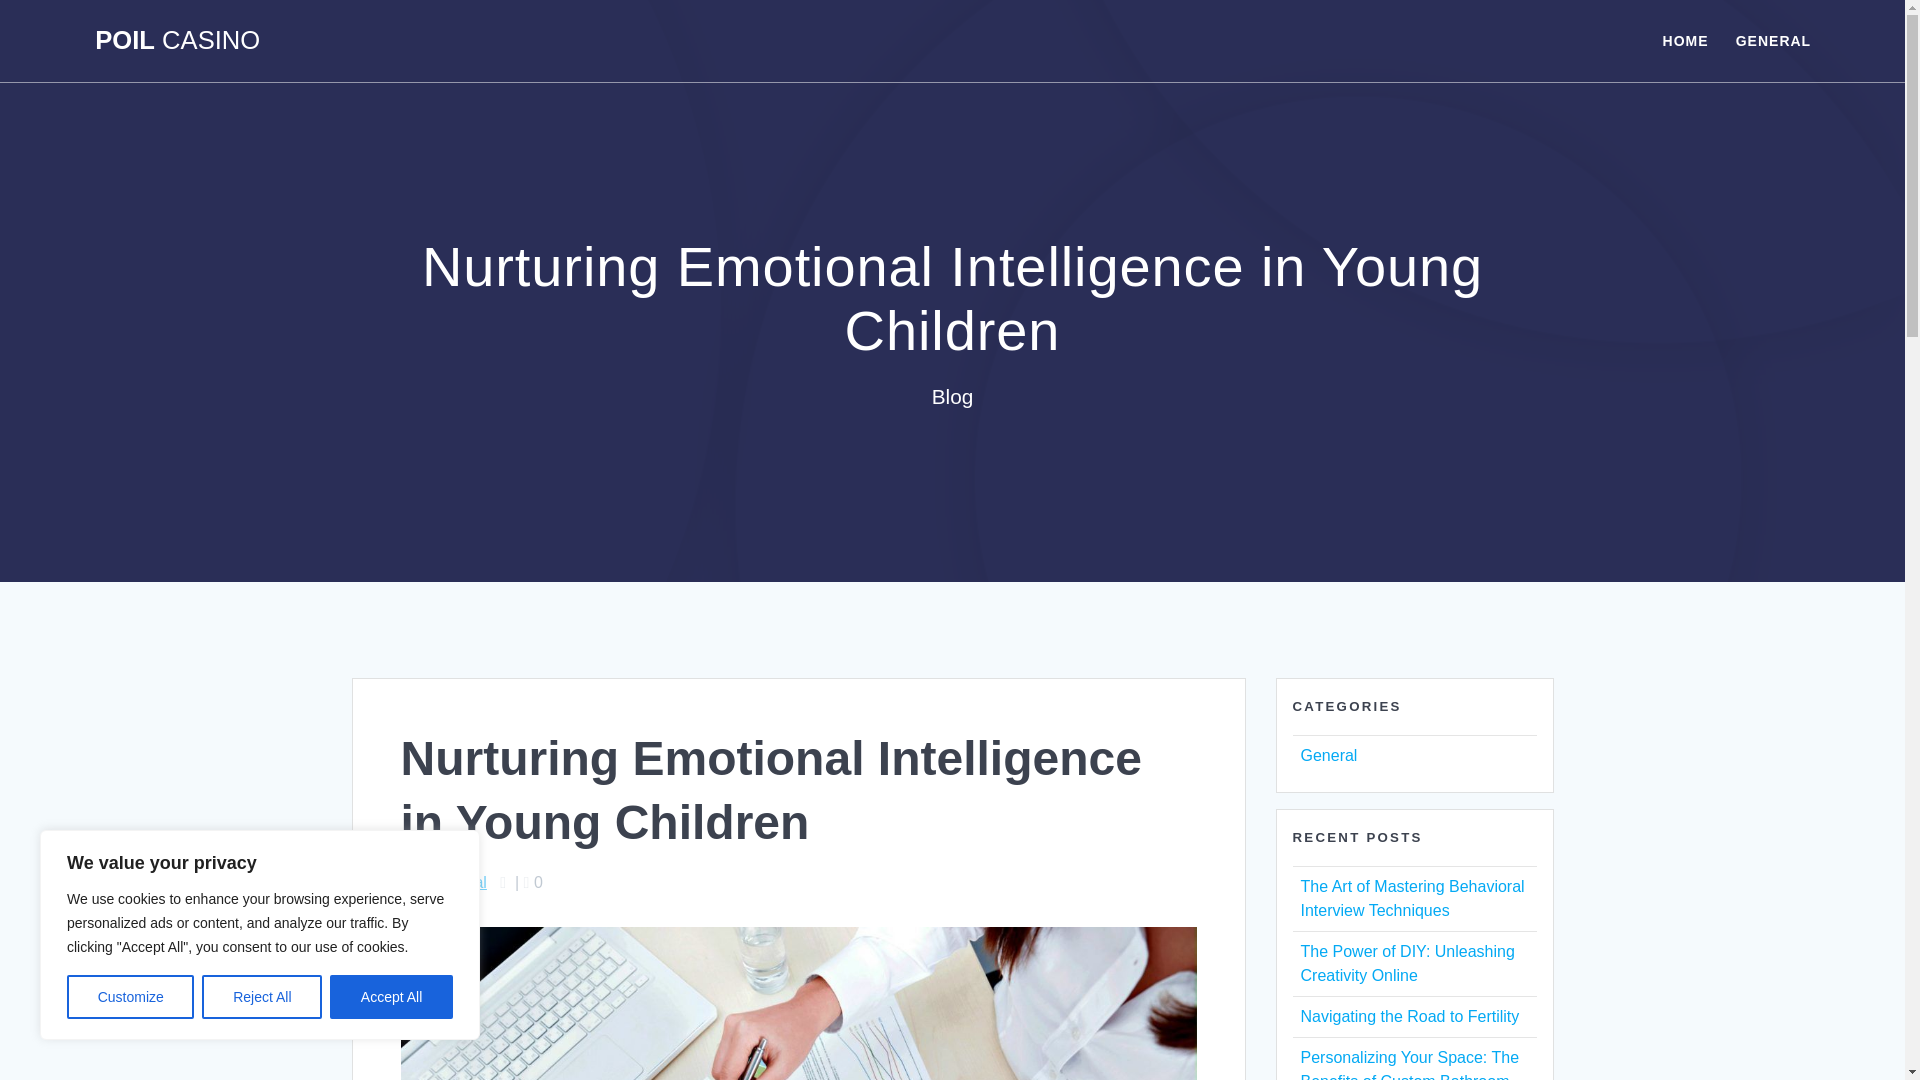 Image resolution: width=1920 pixels, height=1080 pixels. I want to click on General, so click(458, 882).